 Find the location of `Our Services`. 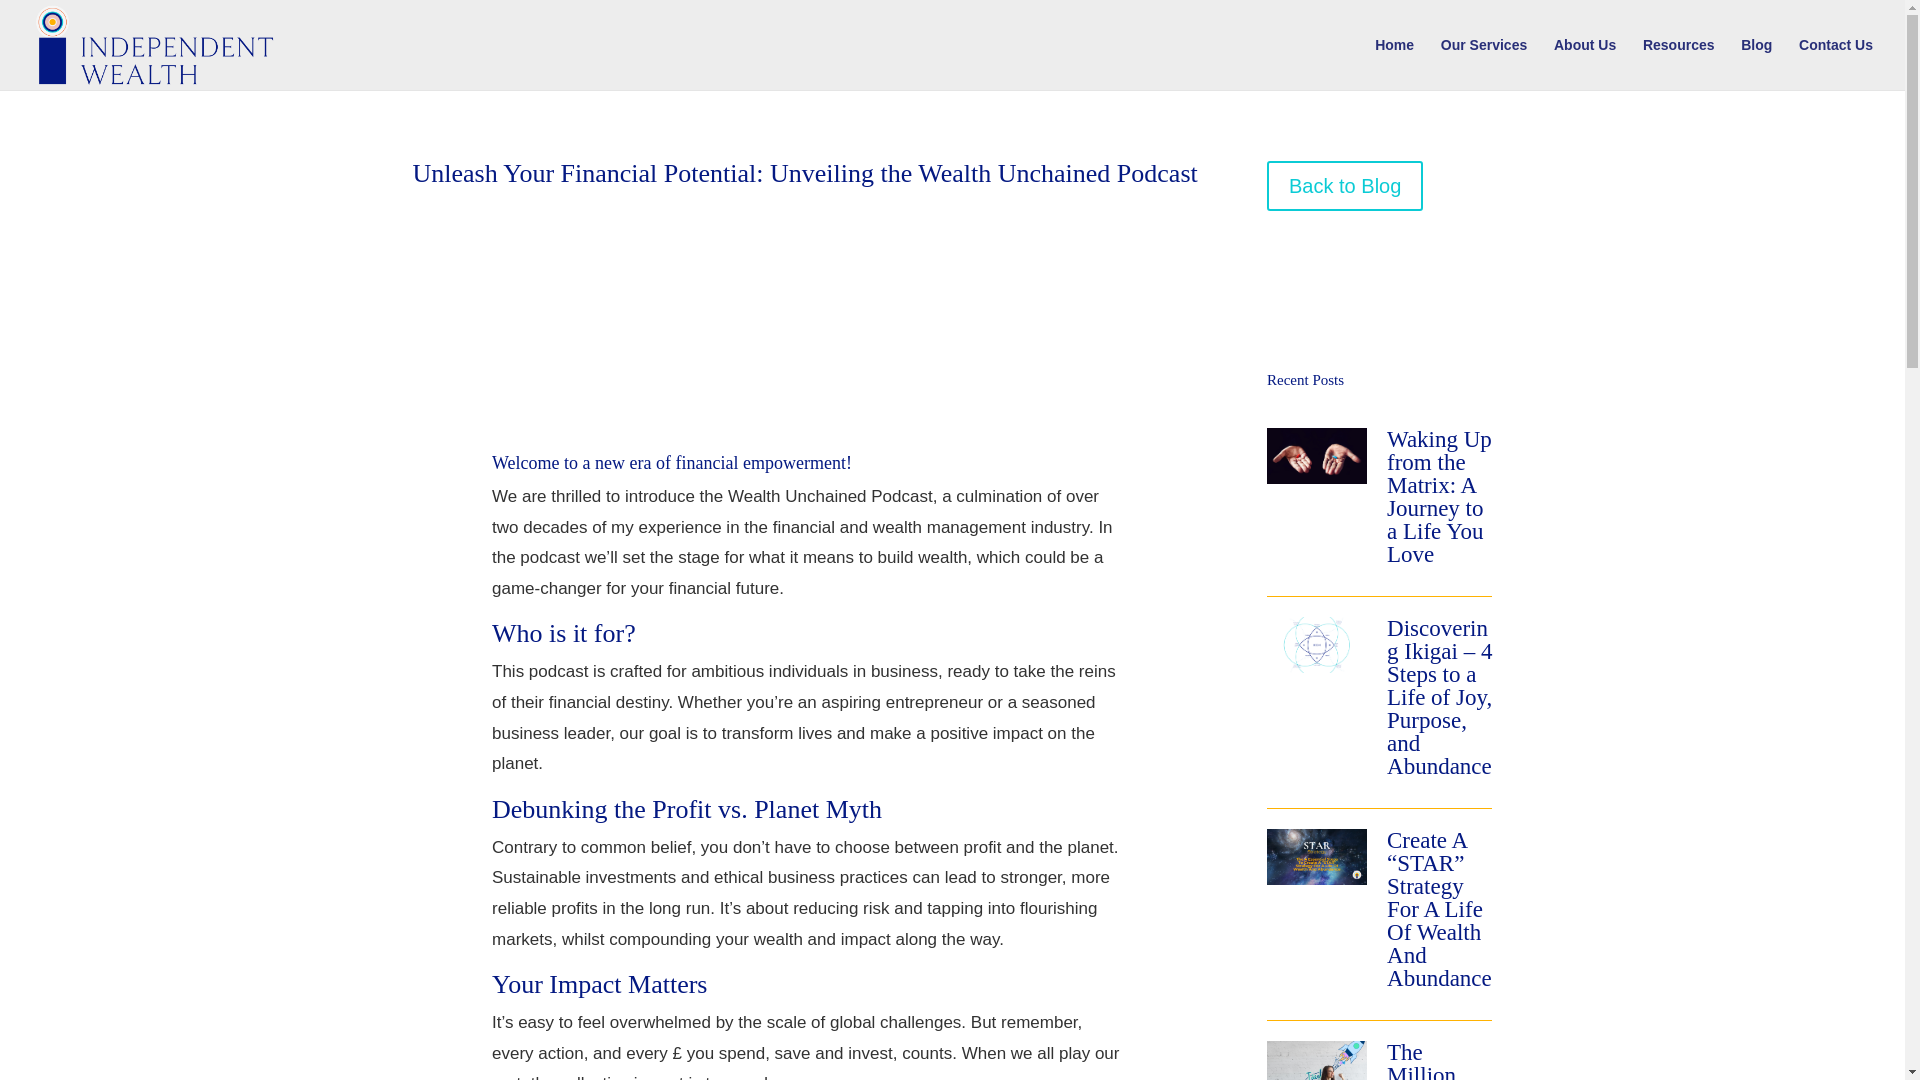

Our Services is located at coordinates (1484, 63).